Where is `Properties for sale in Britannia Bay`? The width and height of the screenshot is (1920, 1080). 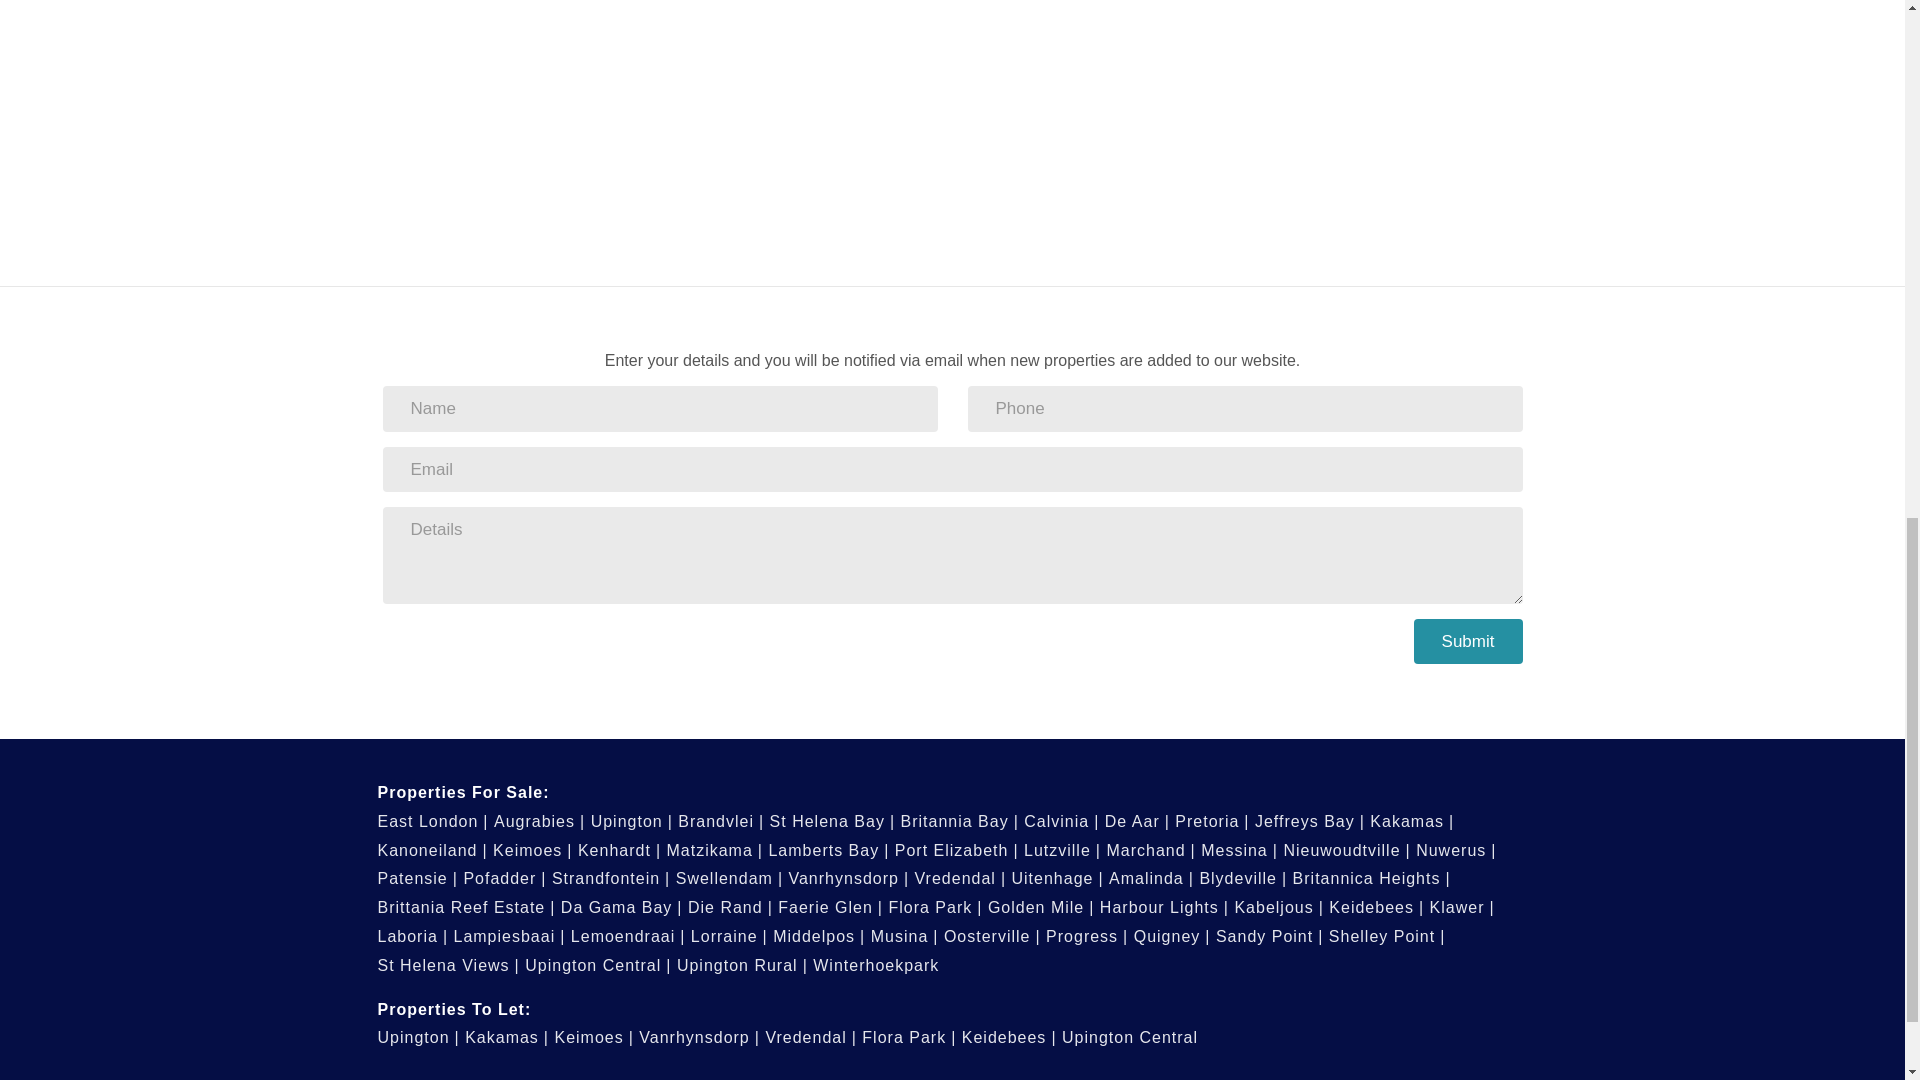 Properties for sale in Britannia Bay is located at coordinates (958, 822).